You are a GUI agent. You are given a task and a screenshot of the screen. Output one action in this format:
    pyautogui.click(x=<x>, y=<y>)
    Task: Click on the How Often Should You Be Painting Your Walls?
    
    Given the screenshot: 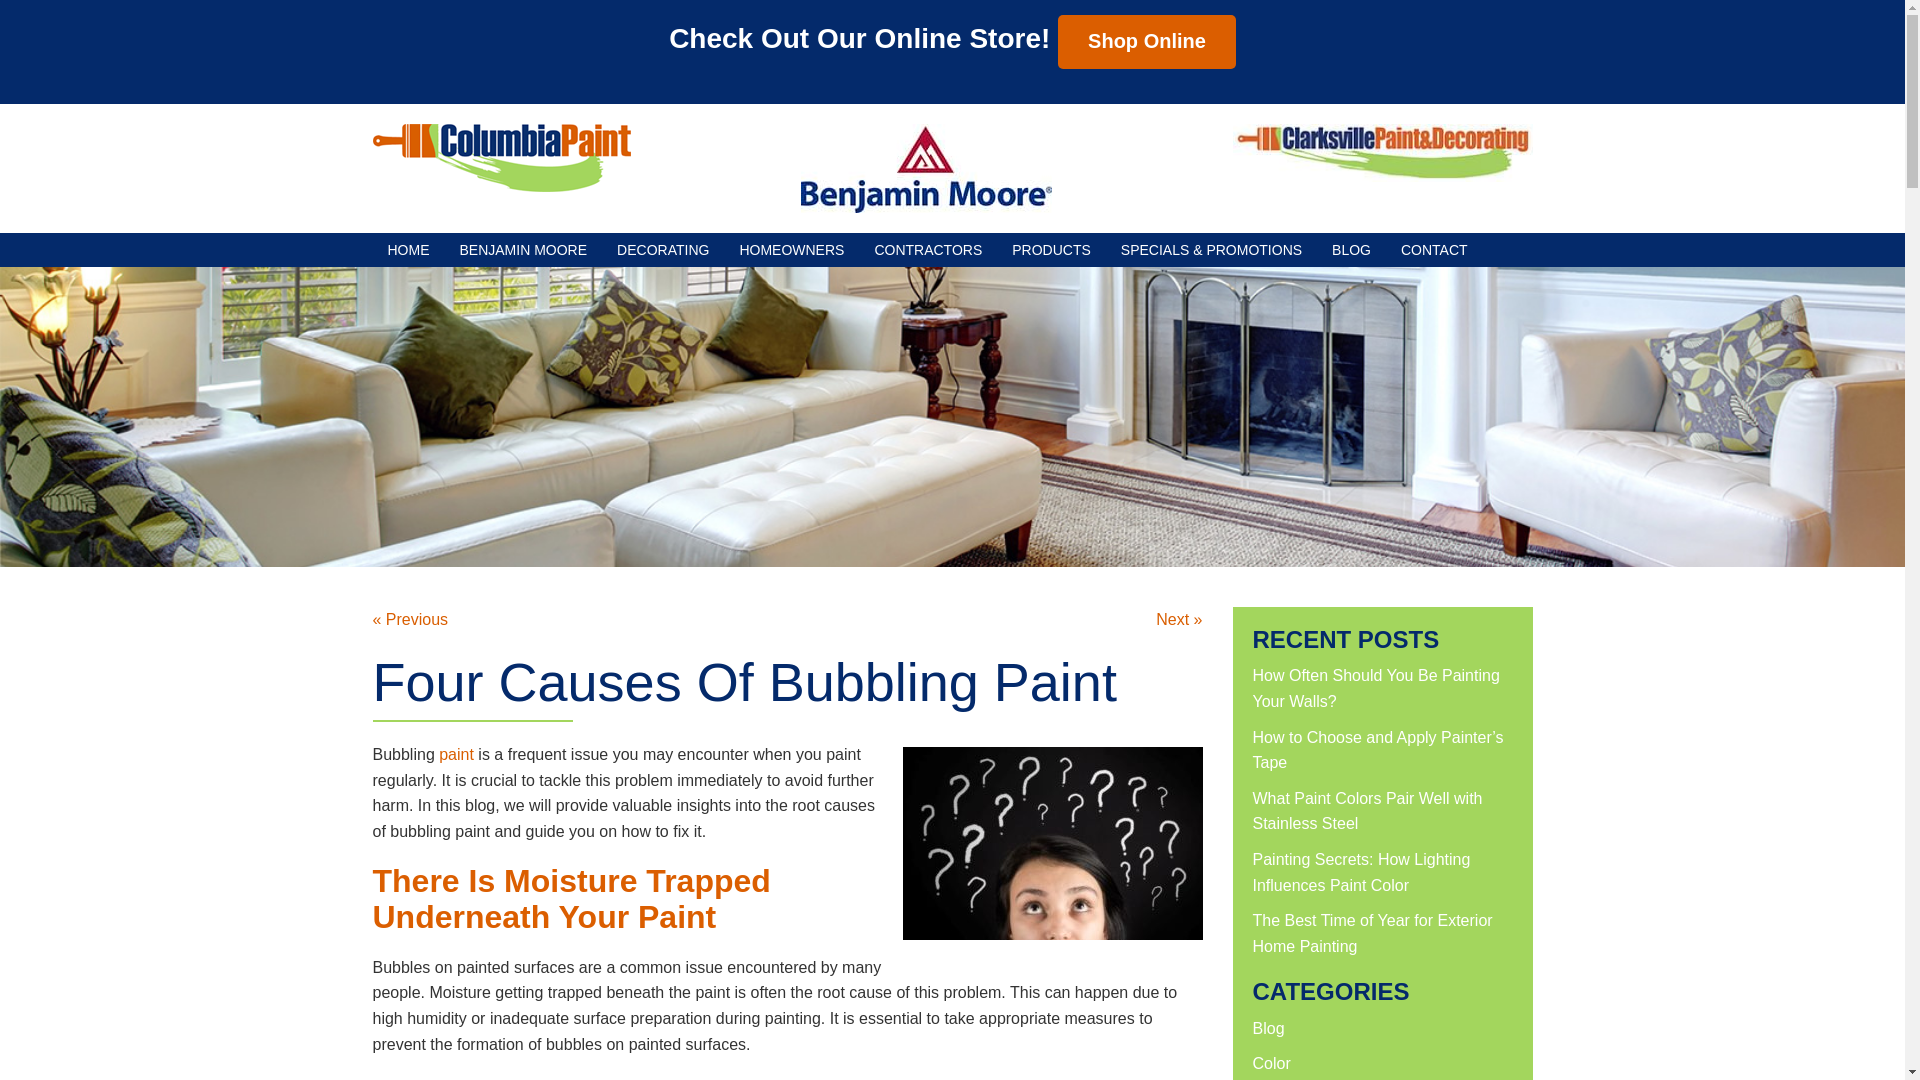 What is the action you would take?
    pyautogui.click(x=1375, y=688)
    